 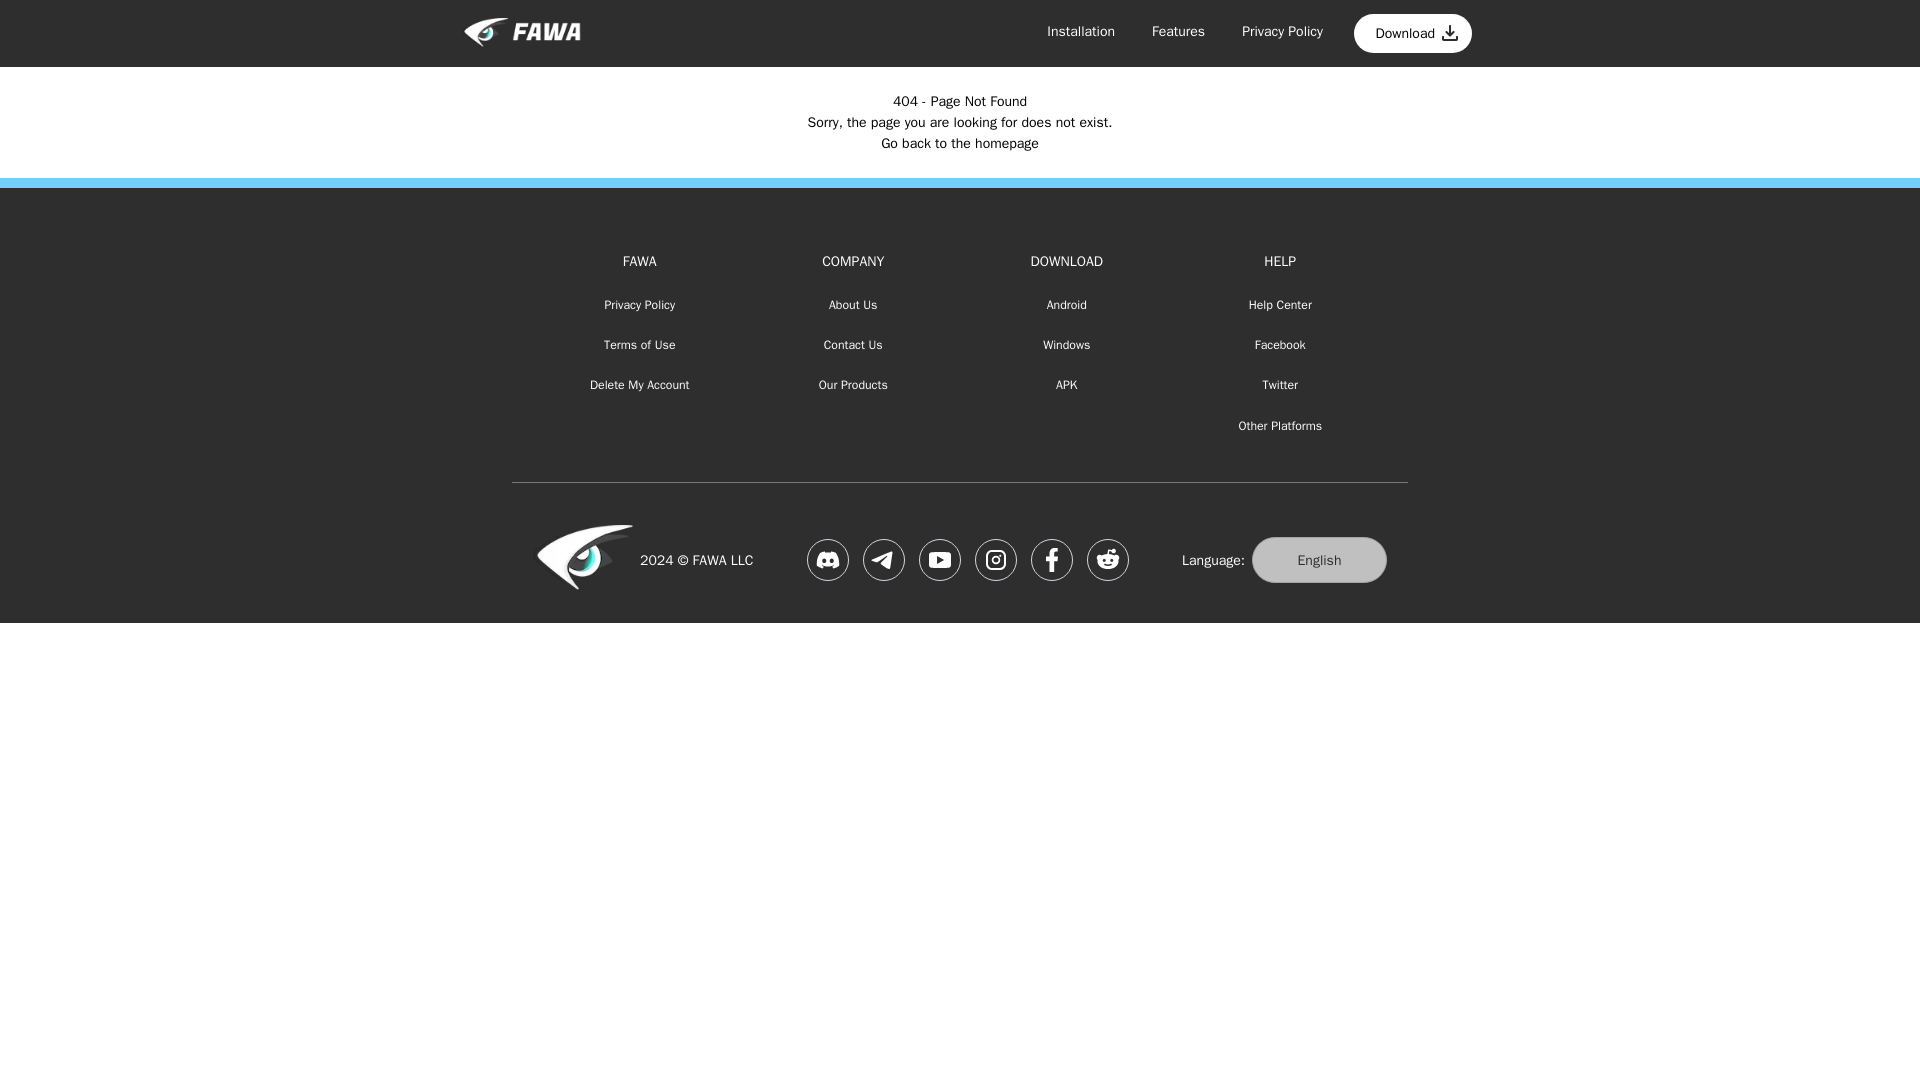 What do you see at coordinates (853, 346) in the screenshot?
I see `Contact Us` at bounding box center [853, 346].